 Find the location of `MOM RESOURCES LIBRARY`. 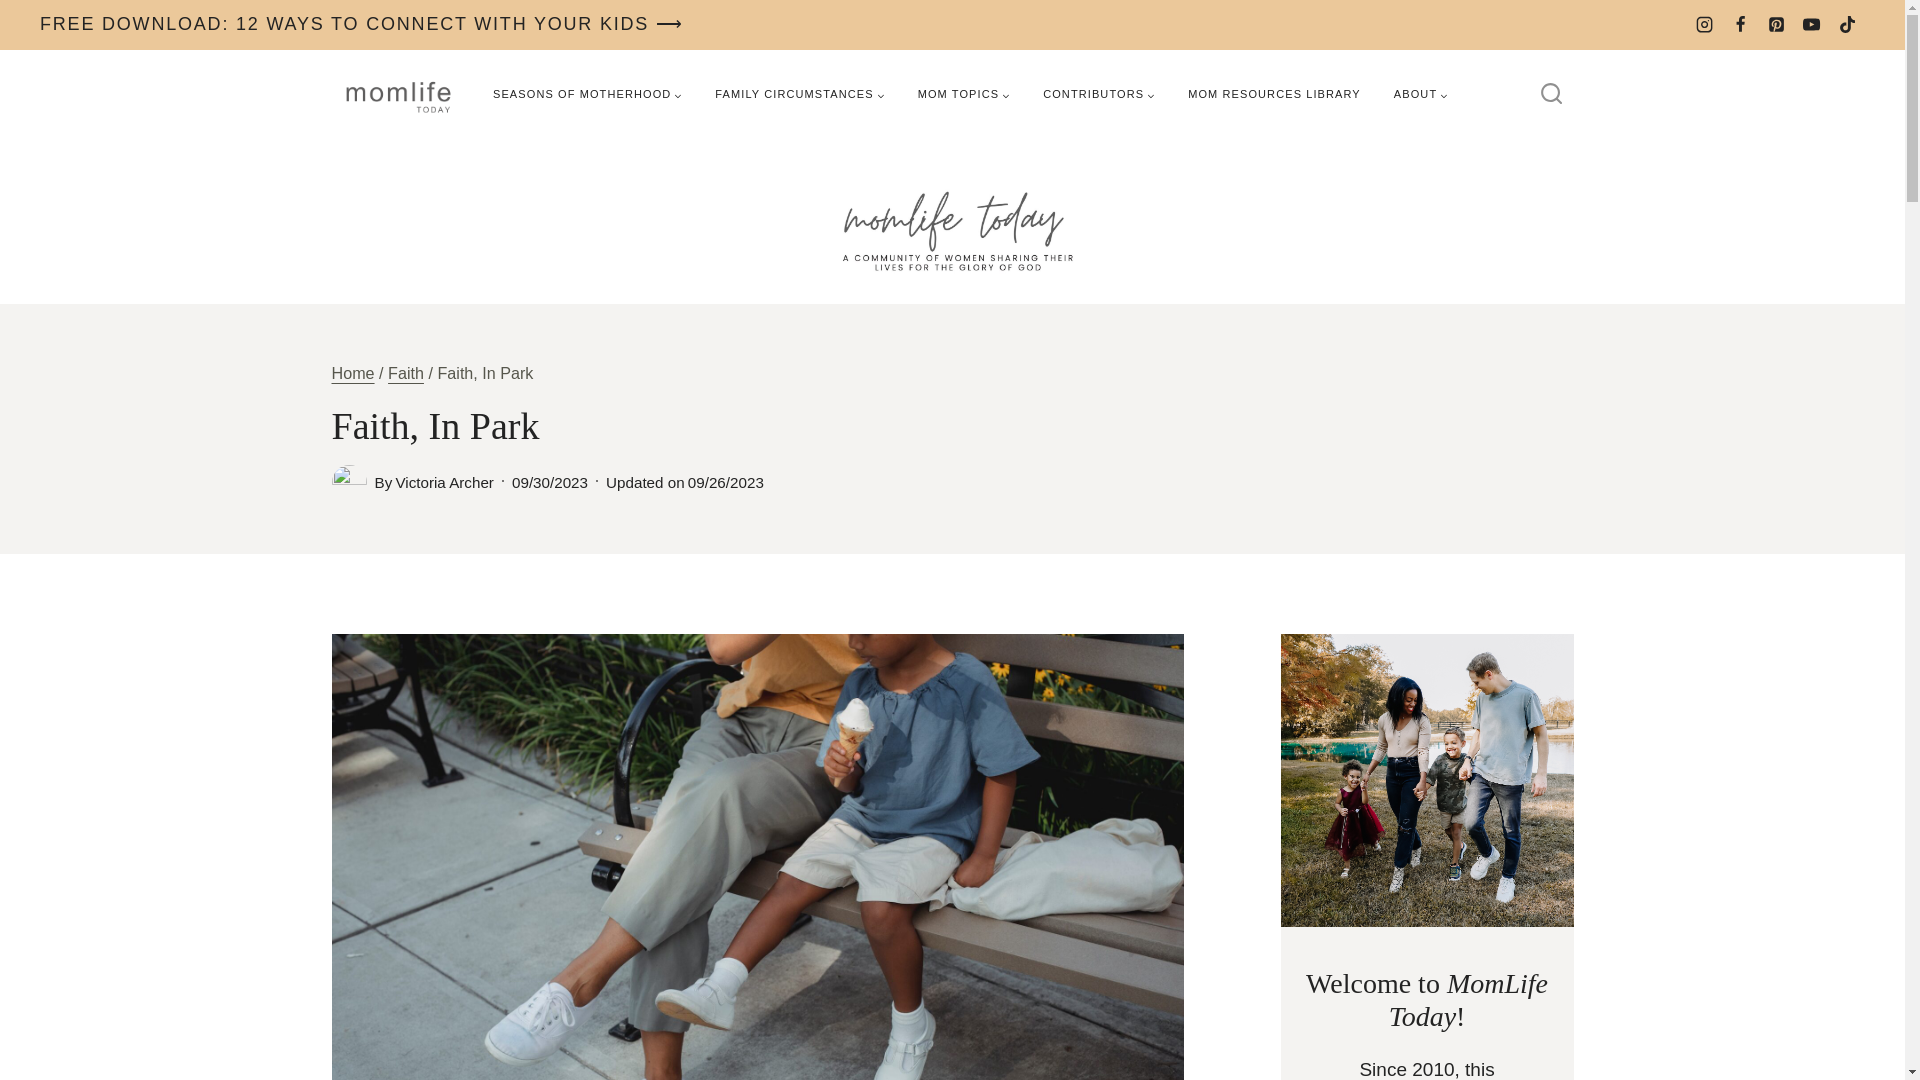

MOM RESOURCES LIBRARY is located at coordinates (1274, 94).